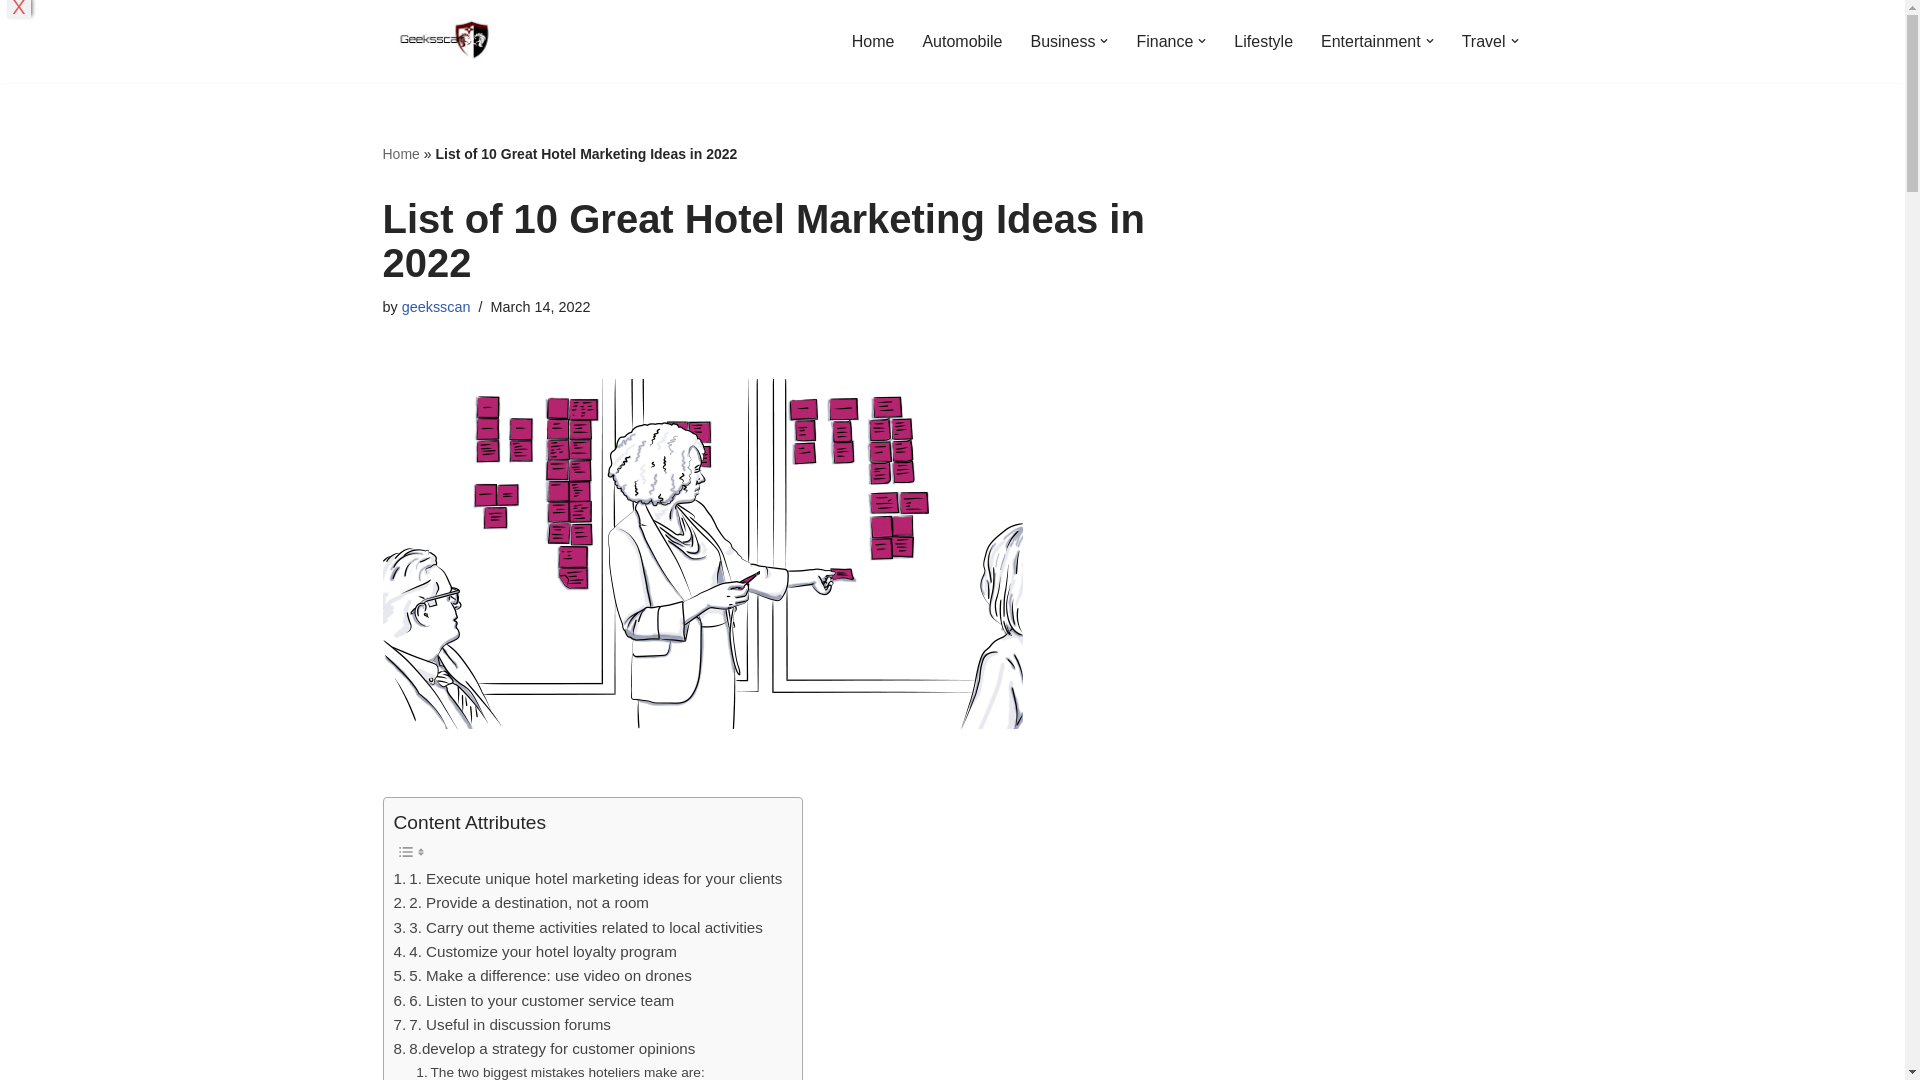 The height and width of the screenshot is (1080, 1920). I want to click on Business, so click(1062, 42).